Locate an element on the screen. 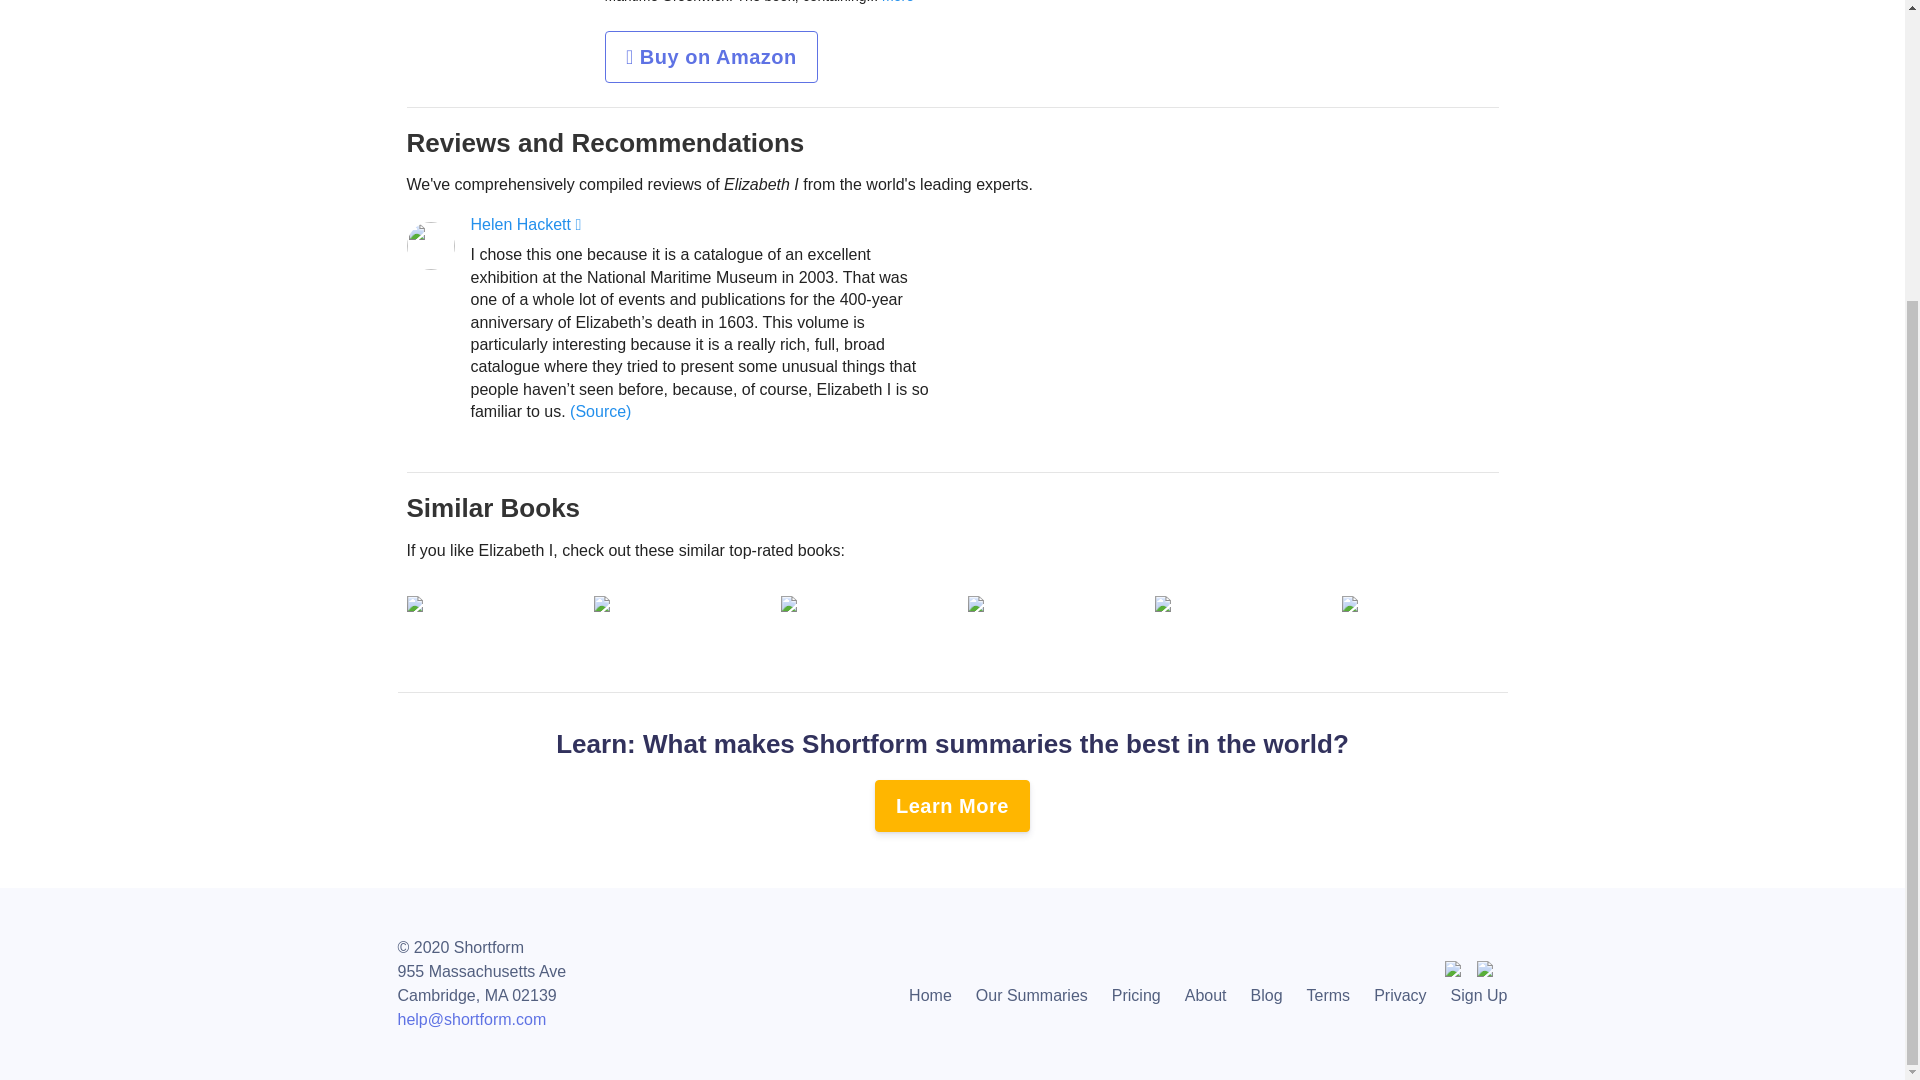 The image size is (1920, 1080). more is located at coordinates (895, 2).